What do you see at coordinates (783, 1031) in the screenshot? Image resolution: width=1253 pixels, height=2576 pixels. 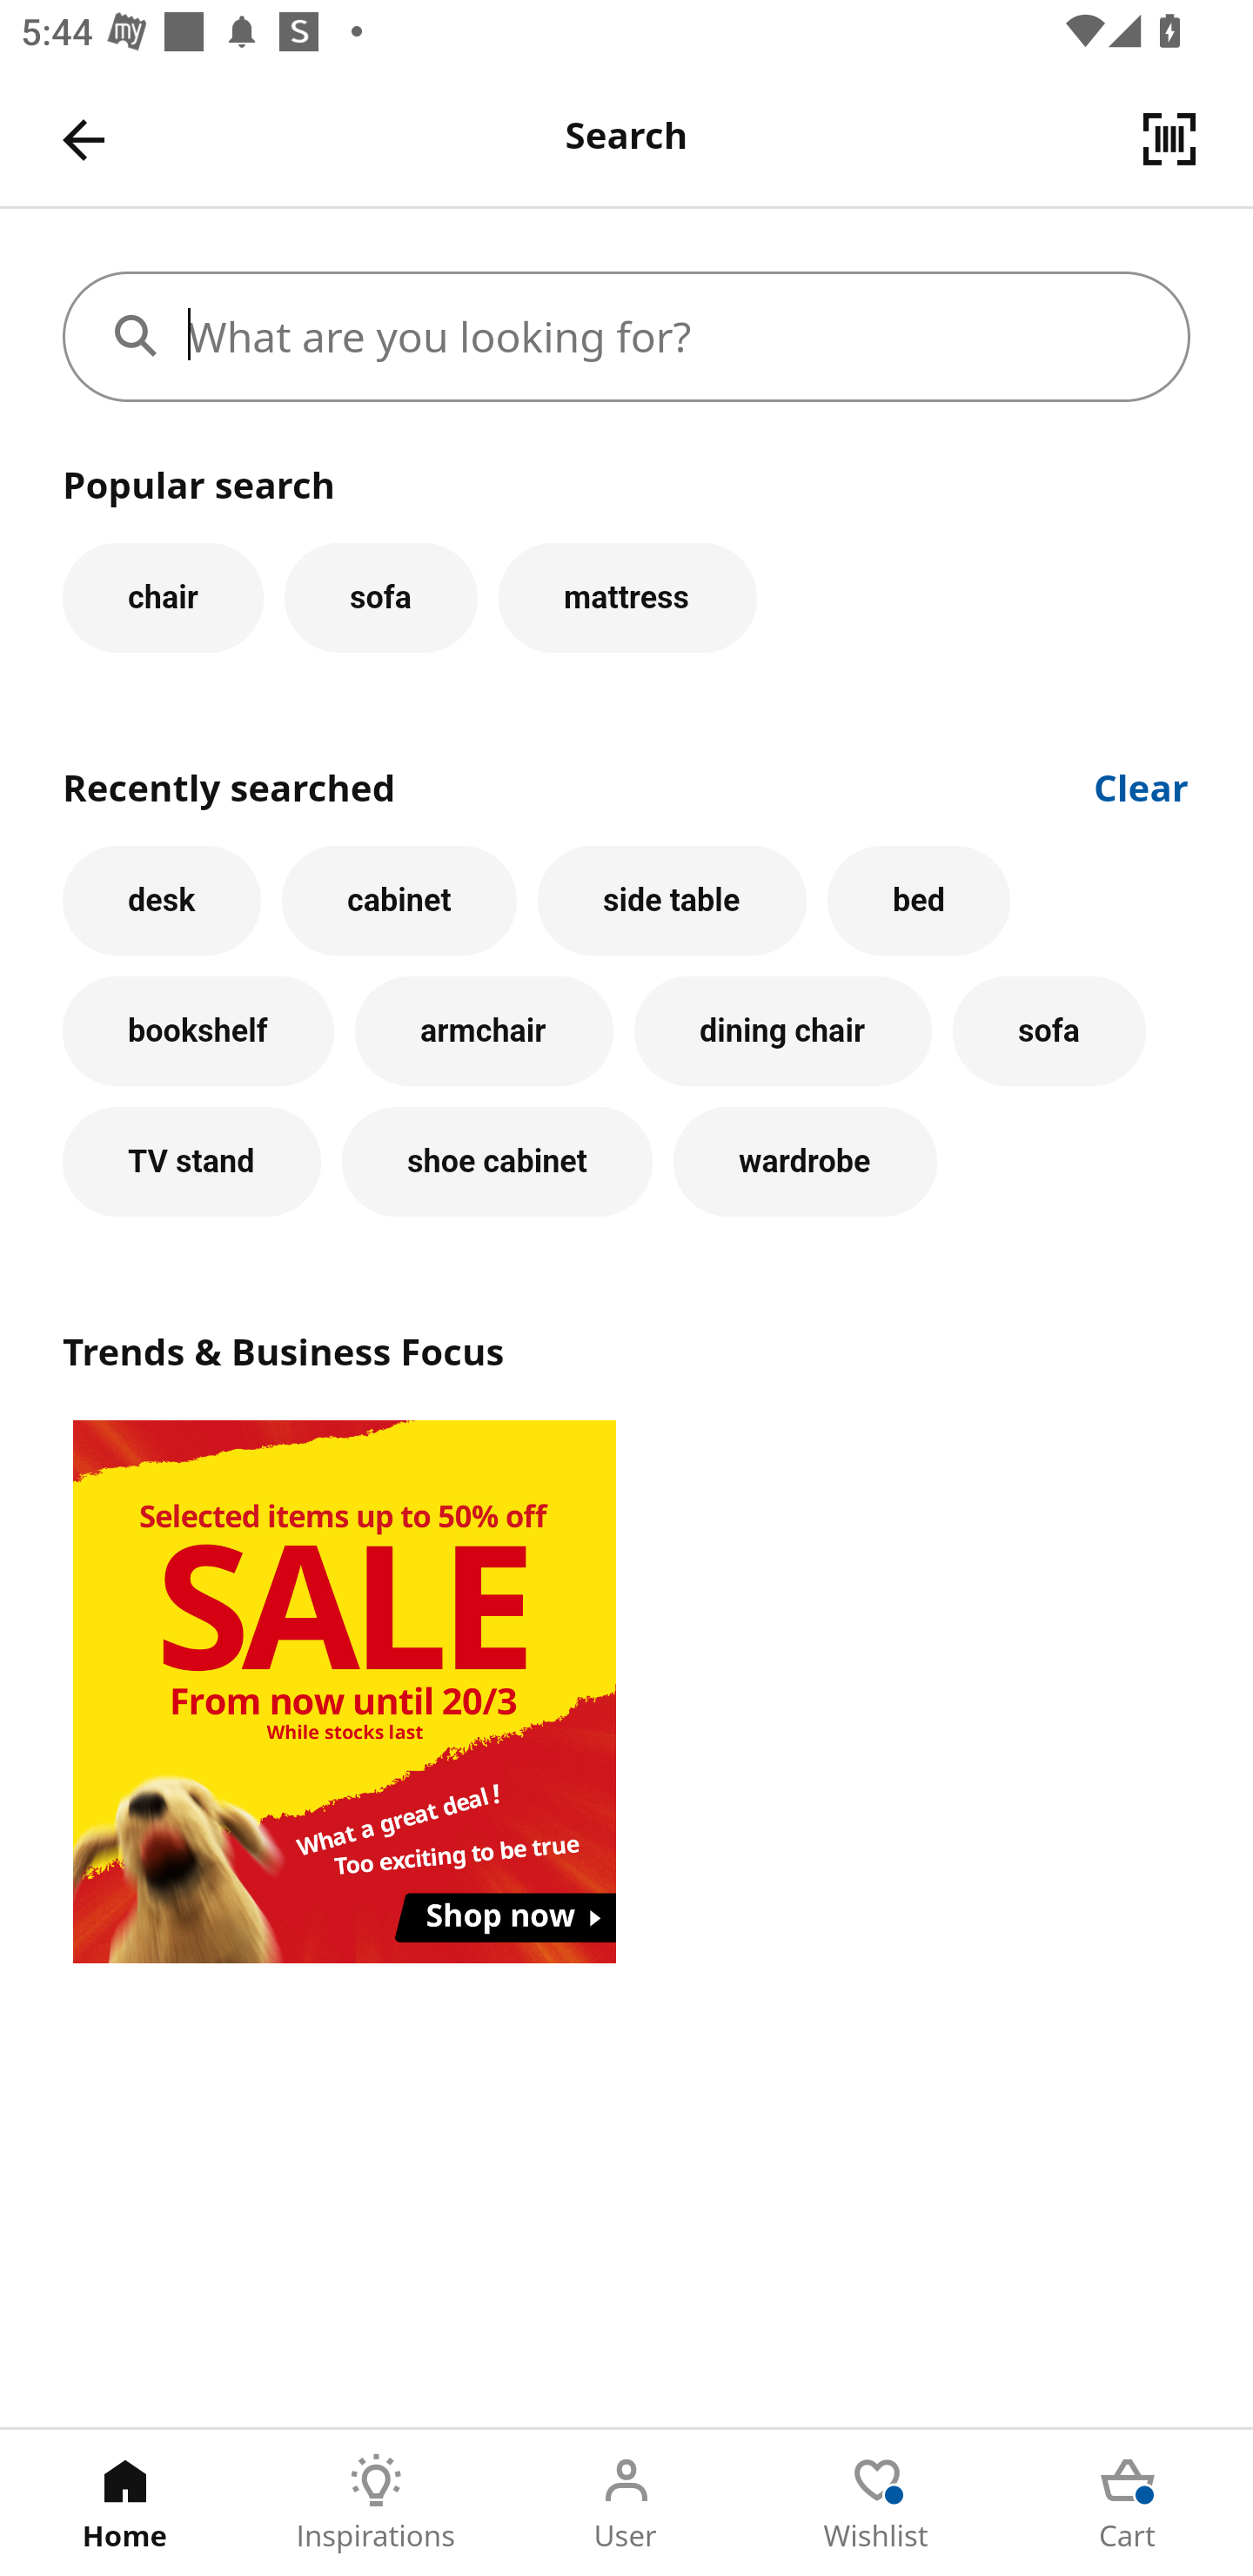 I see `dining chair` at bounding box center [783, 1031].